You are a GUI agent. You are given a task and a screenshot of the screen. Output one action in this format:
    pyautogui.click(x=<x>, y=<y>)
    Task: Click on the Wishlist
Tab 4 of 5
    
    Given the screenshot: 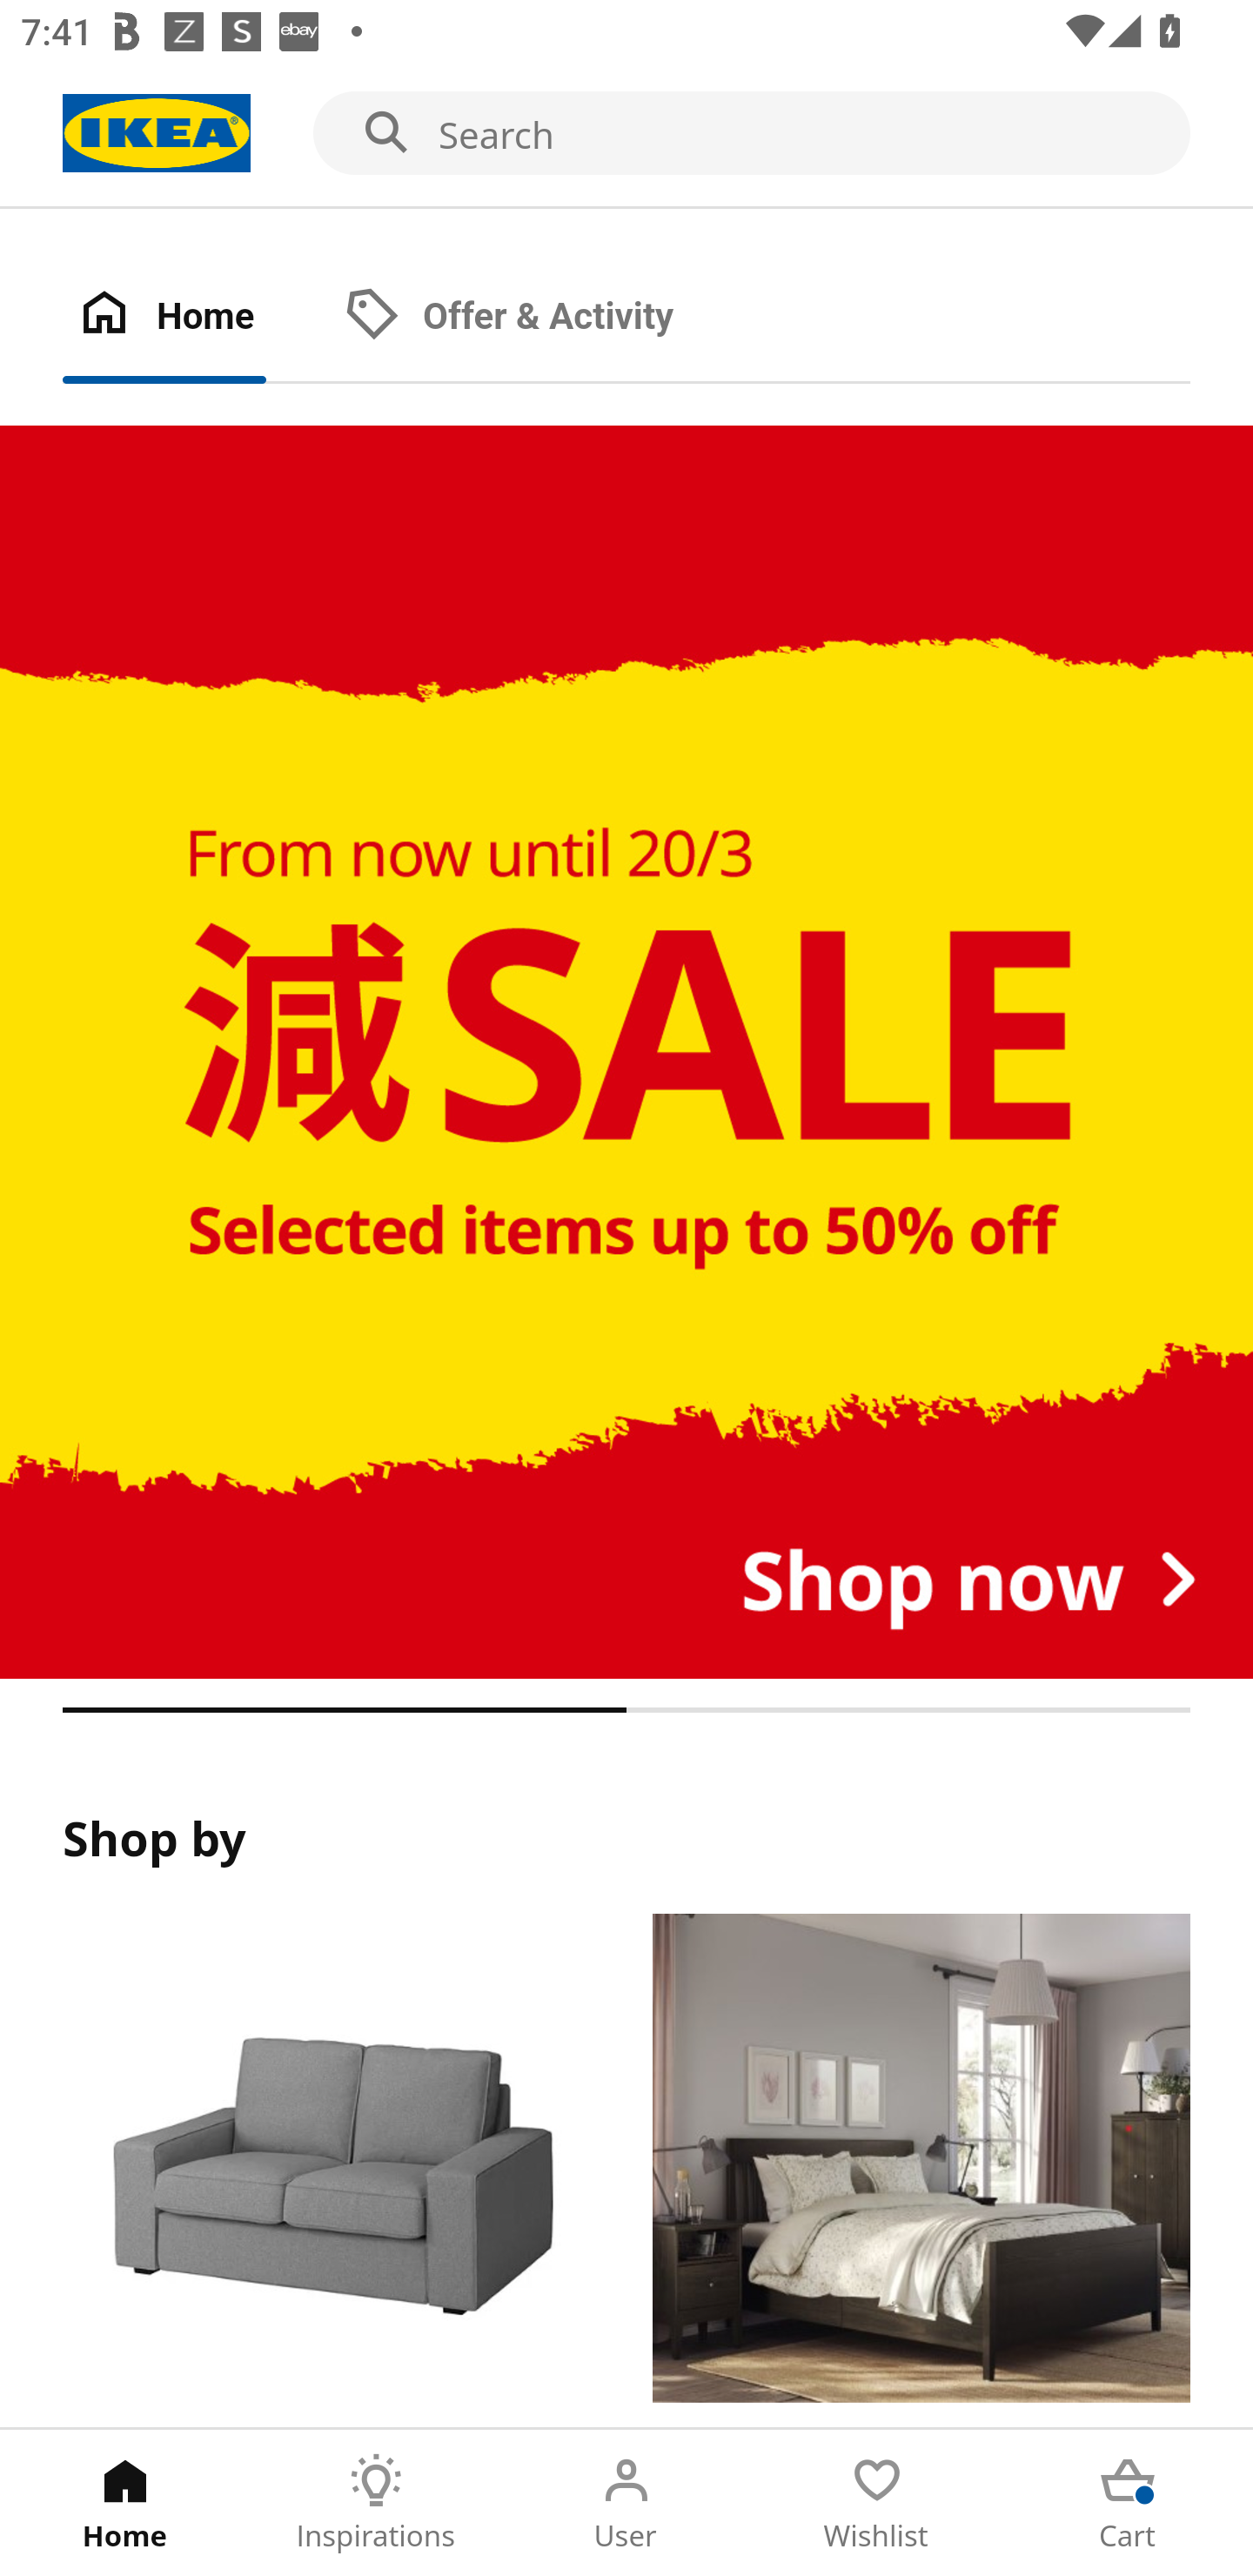 What is the action you would take?
    pyautogui.click(x=877, y=2503)
    